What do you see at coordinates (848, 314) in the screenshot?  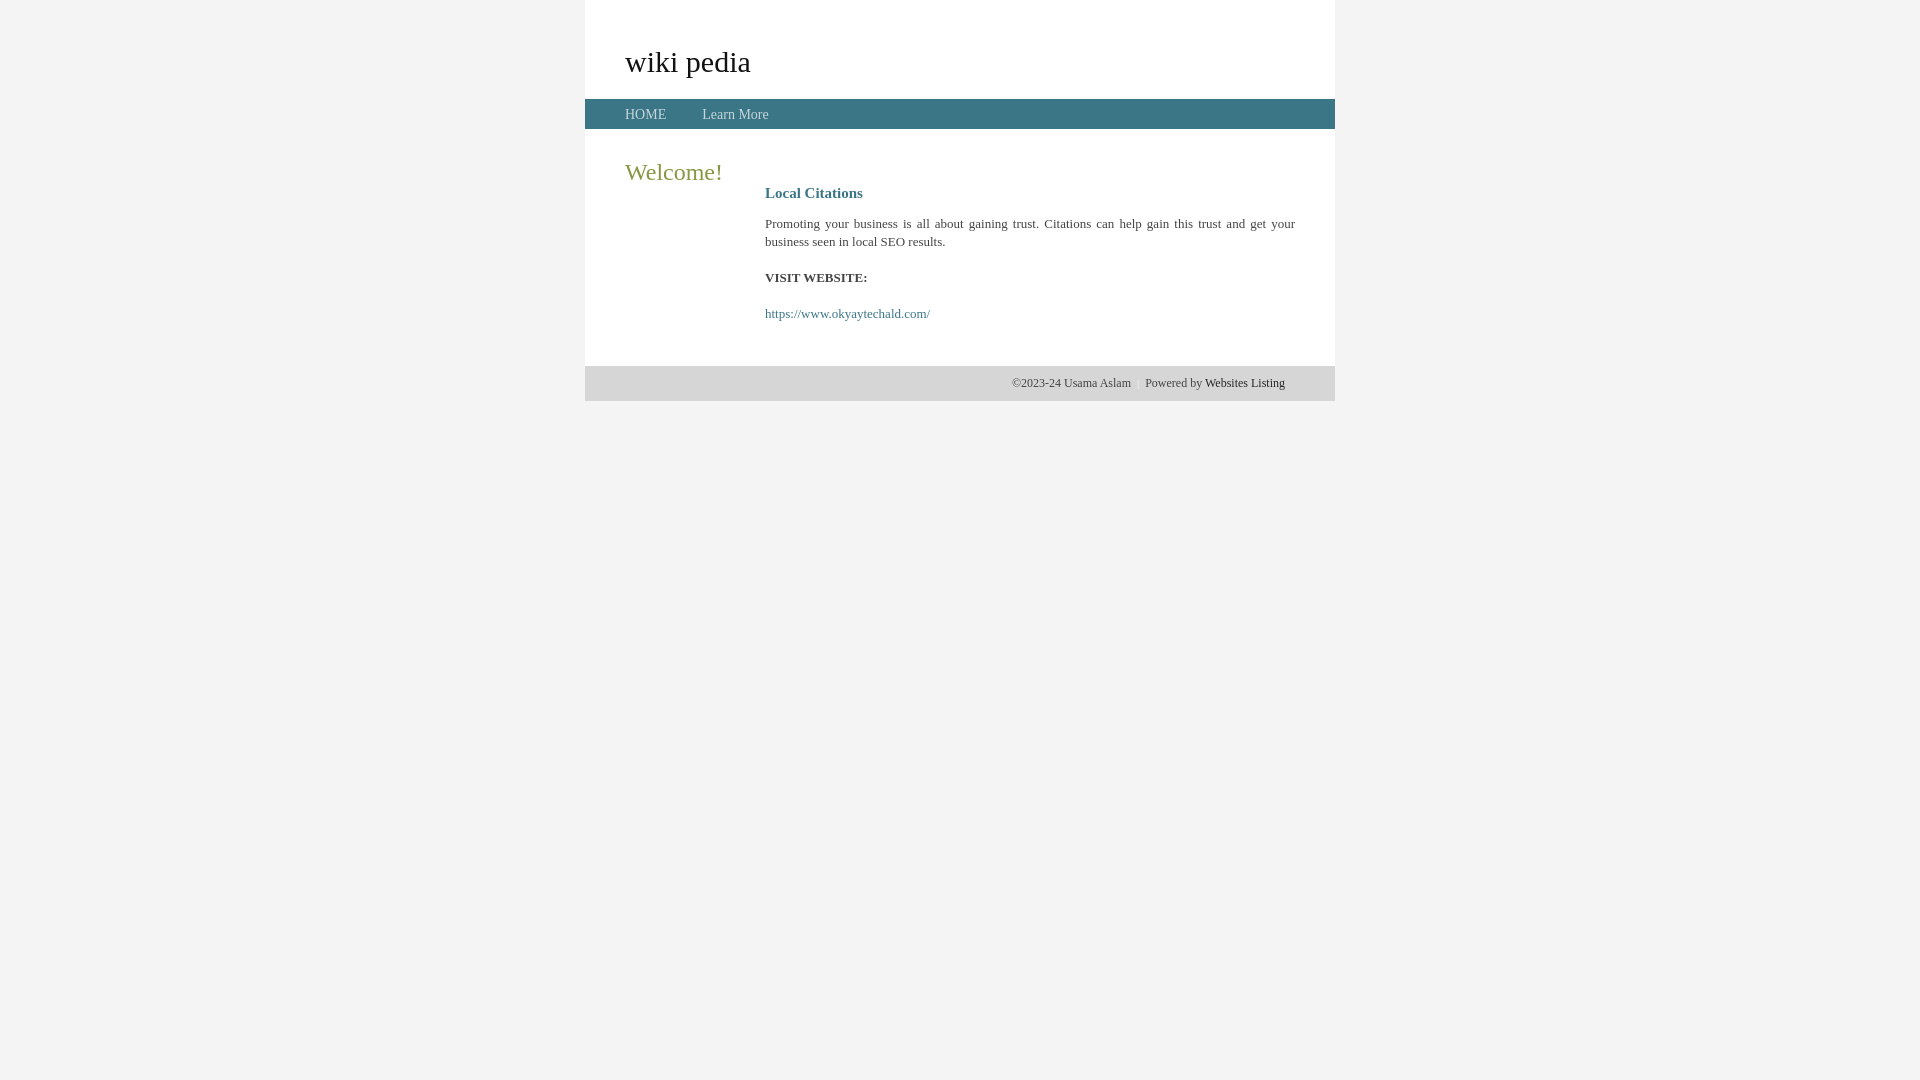 I see `https://www.okyaytechald.com/` at bounding box center [848, 314].